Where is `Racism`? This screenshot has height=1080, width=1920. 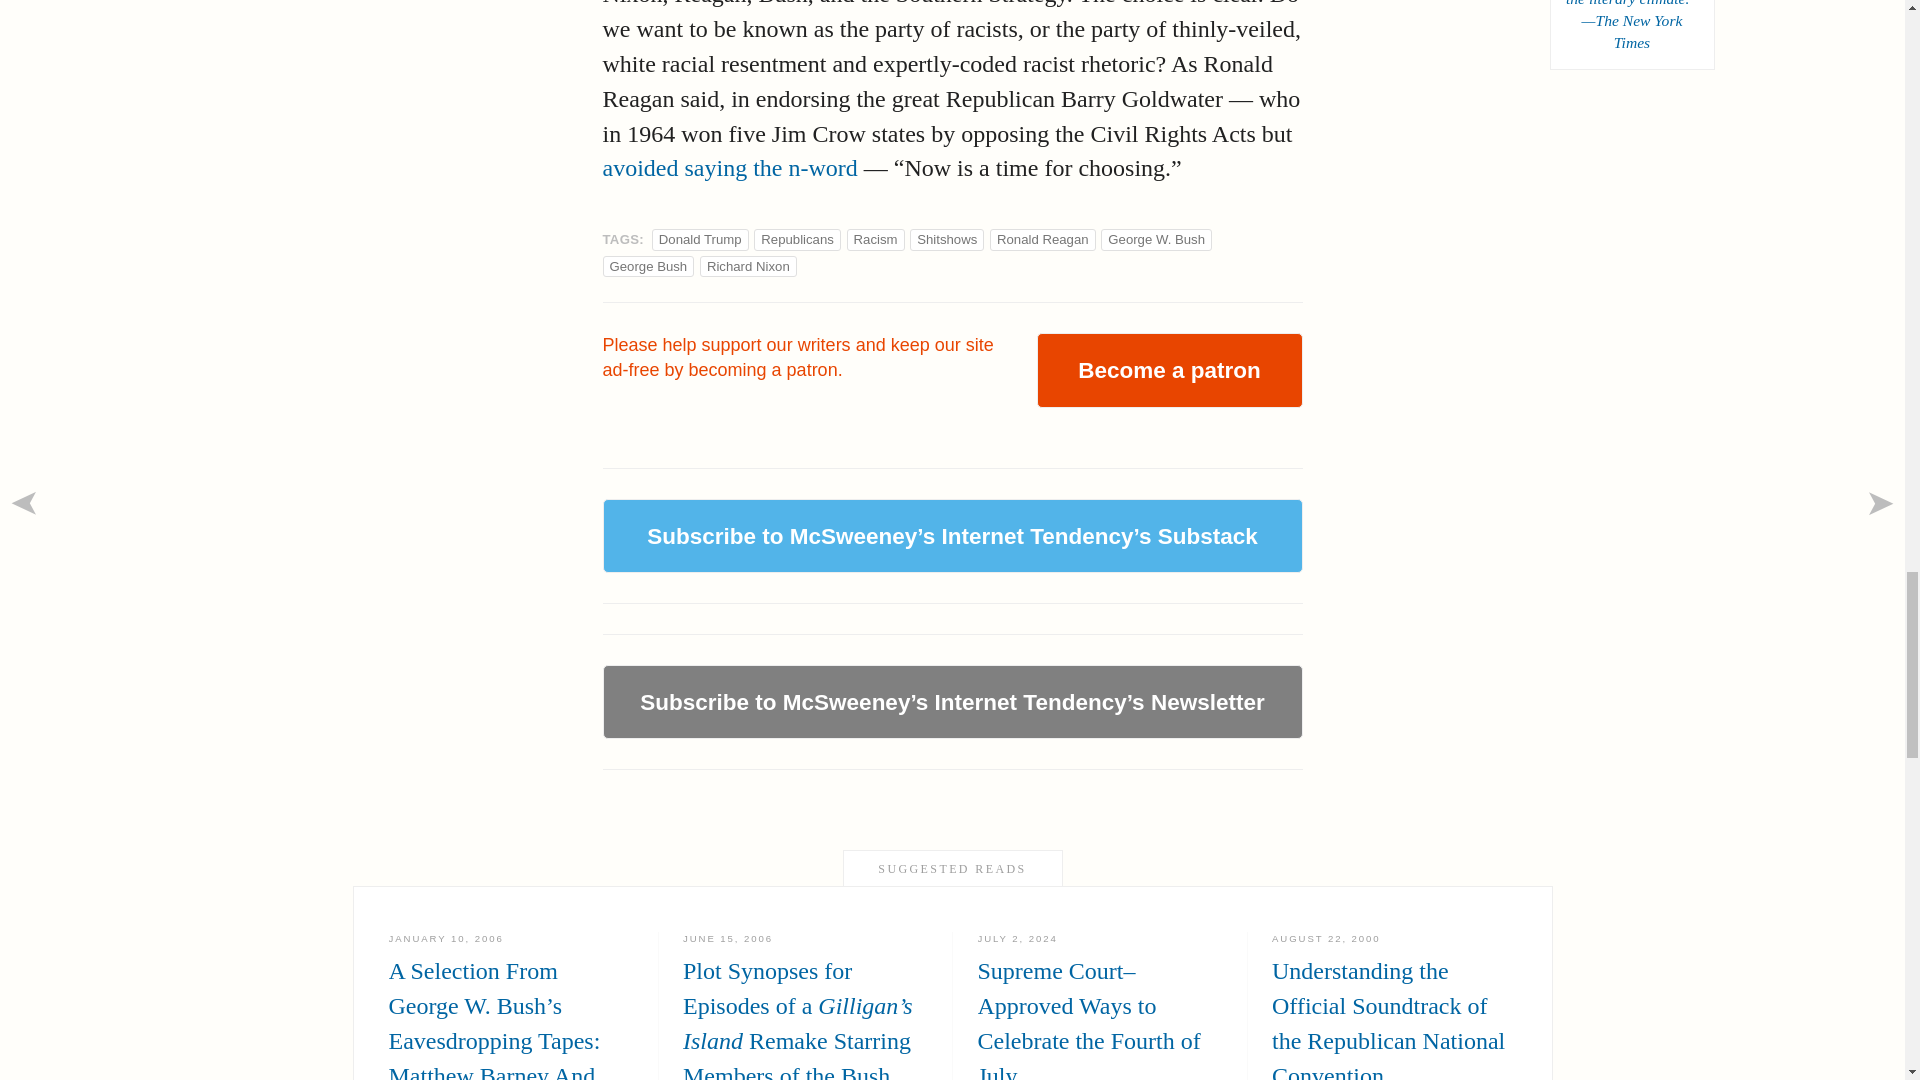 Racism is located at coordinates (876, 240).